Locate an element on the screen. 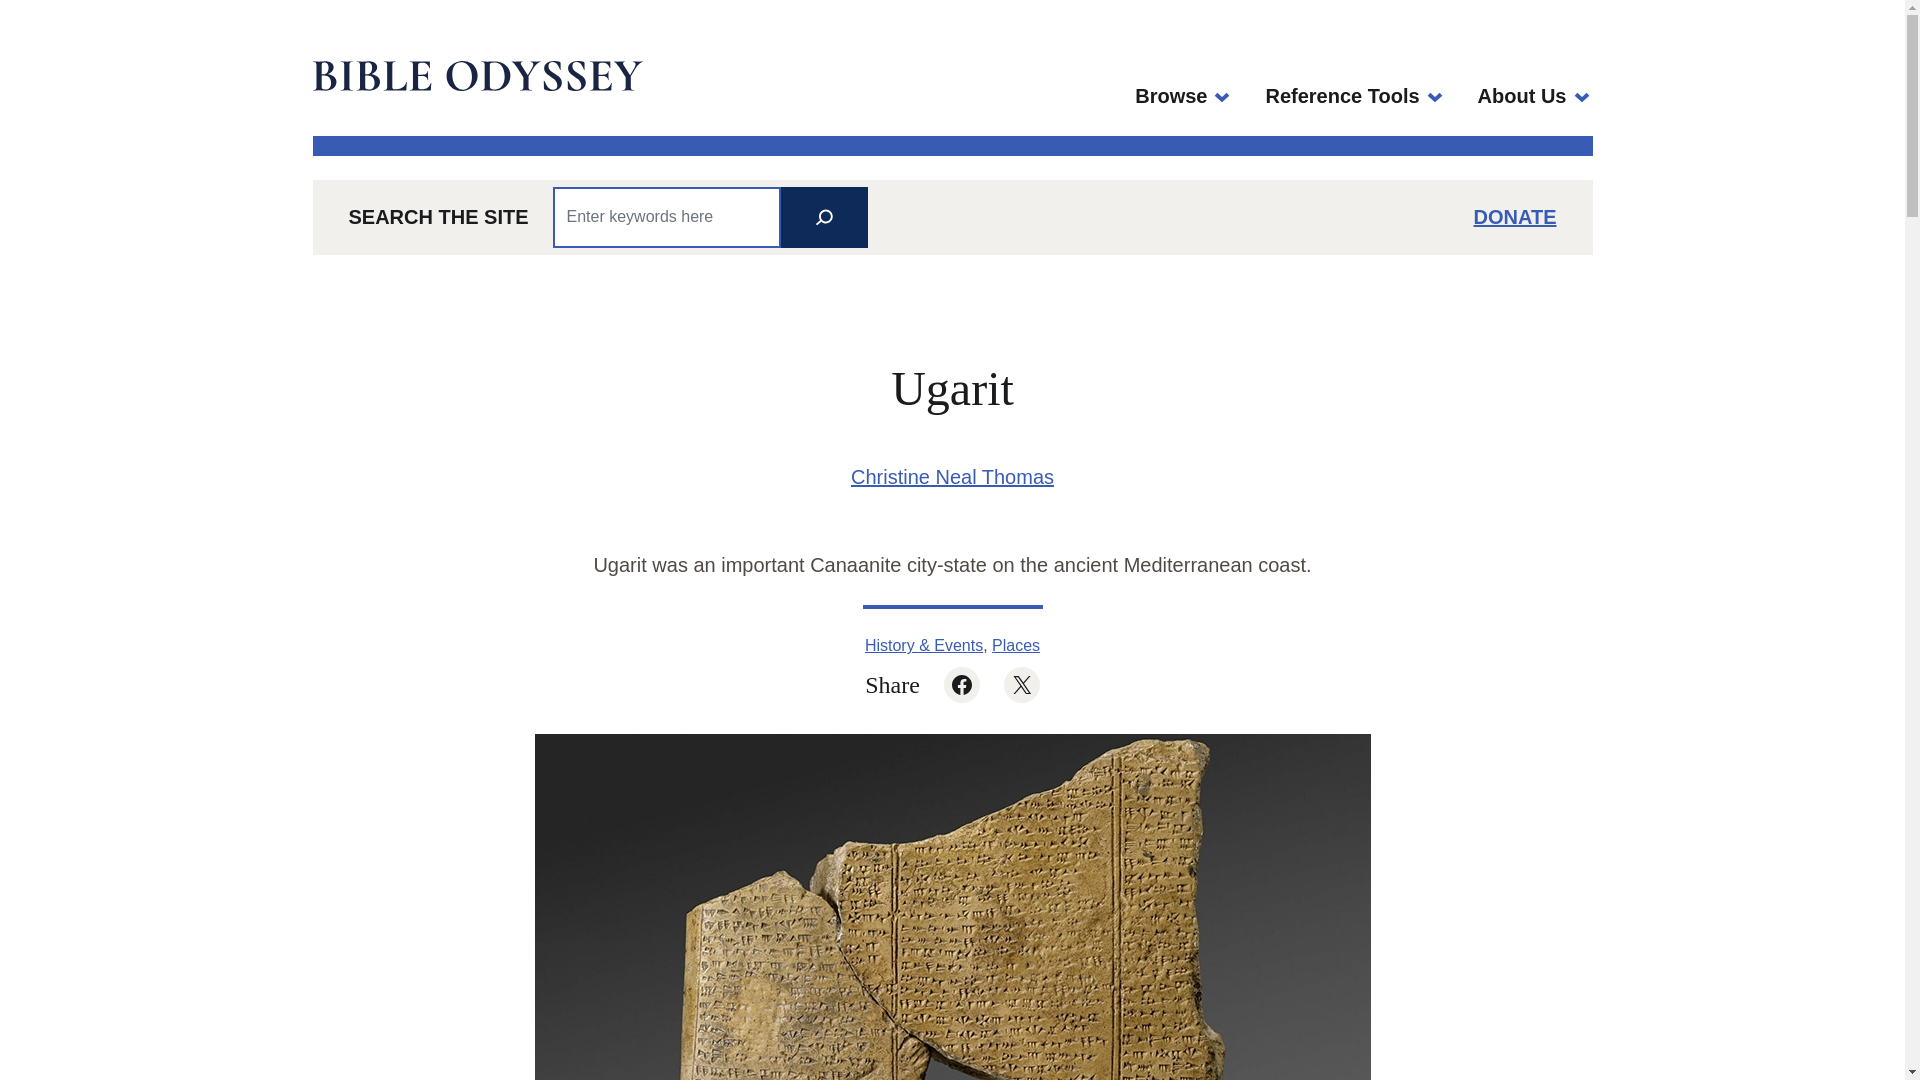 This screenshot has height=1080, width=1920. Places is located at coordinates (1016, 646).